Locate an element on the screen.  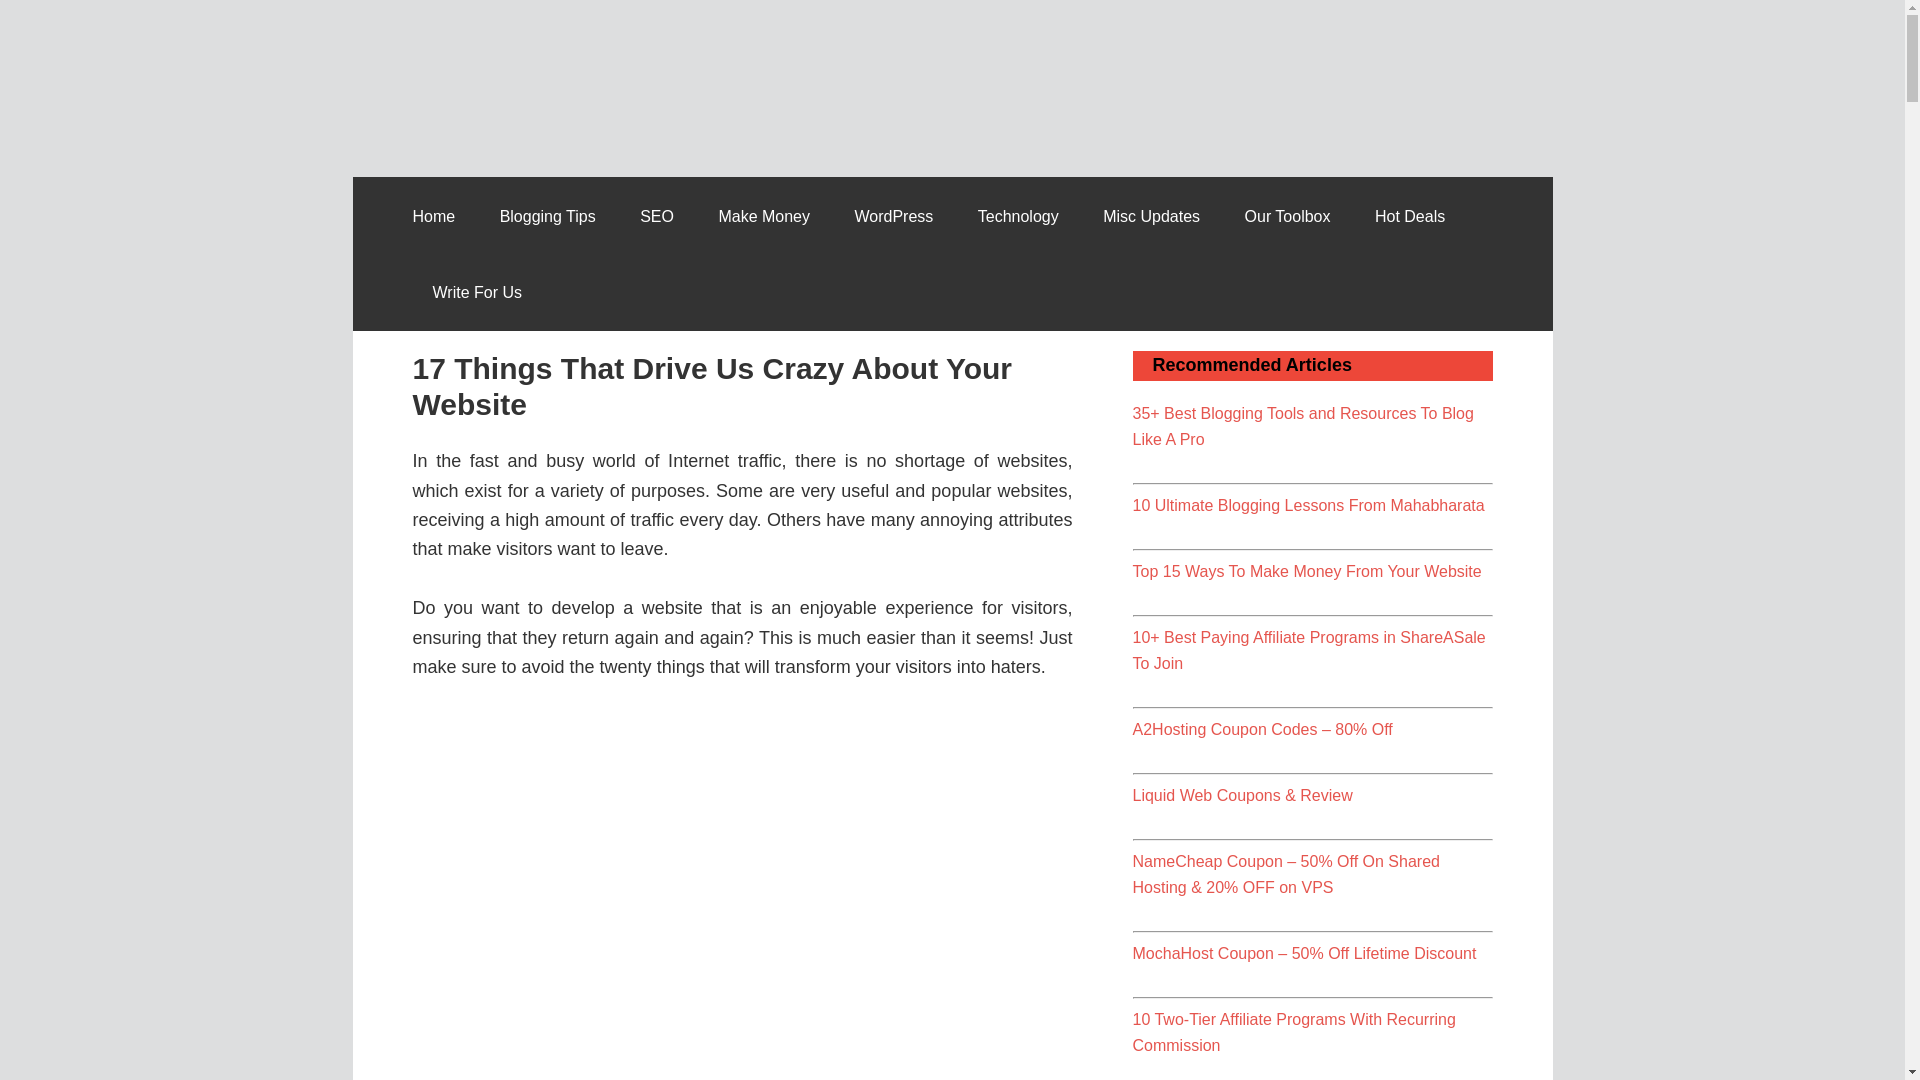
Write For Us is located at coordinates (476, 292).